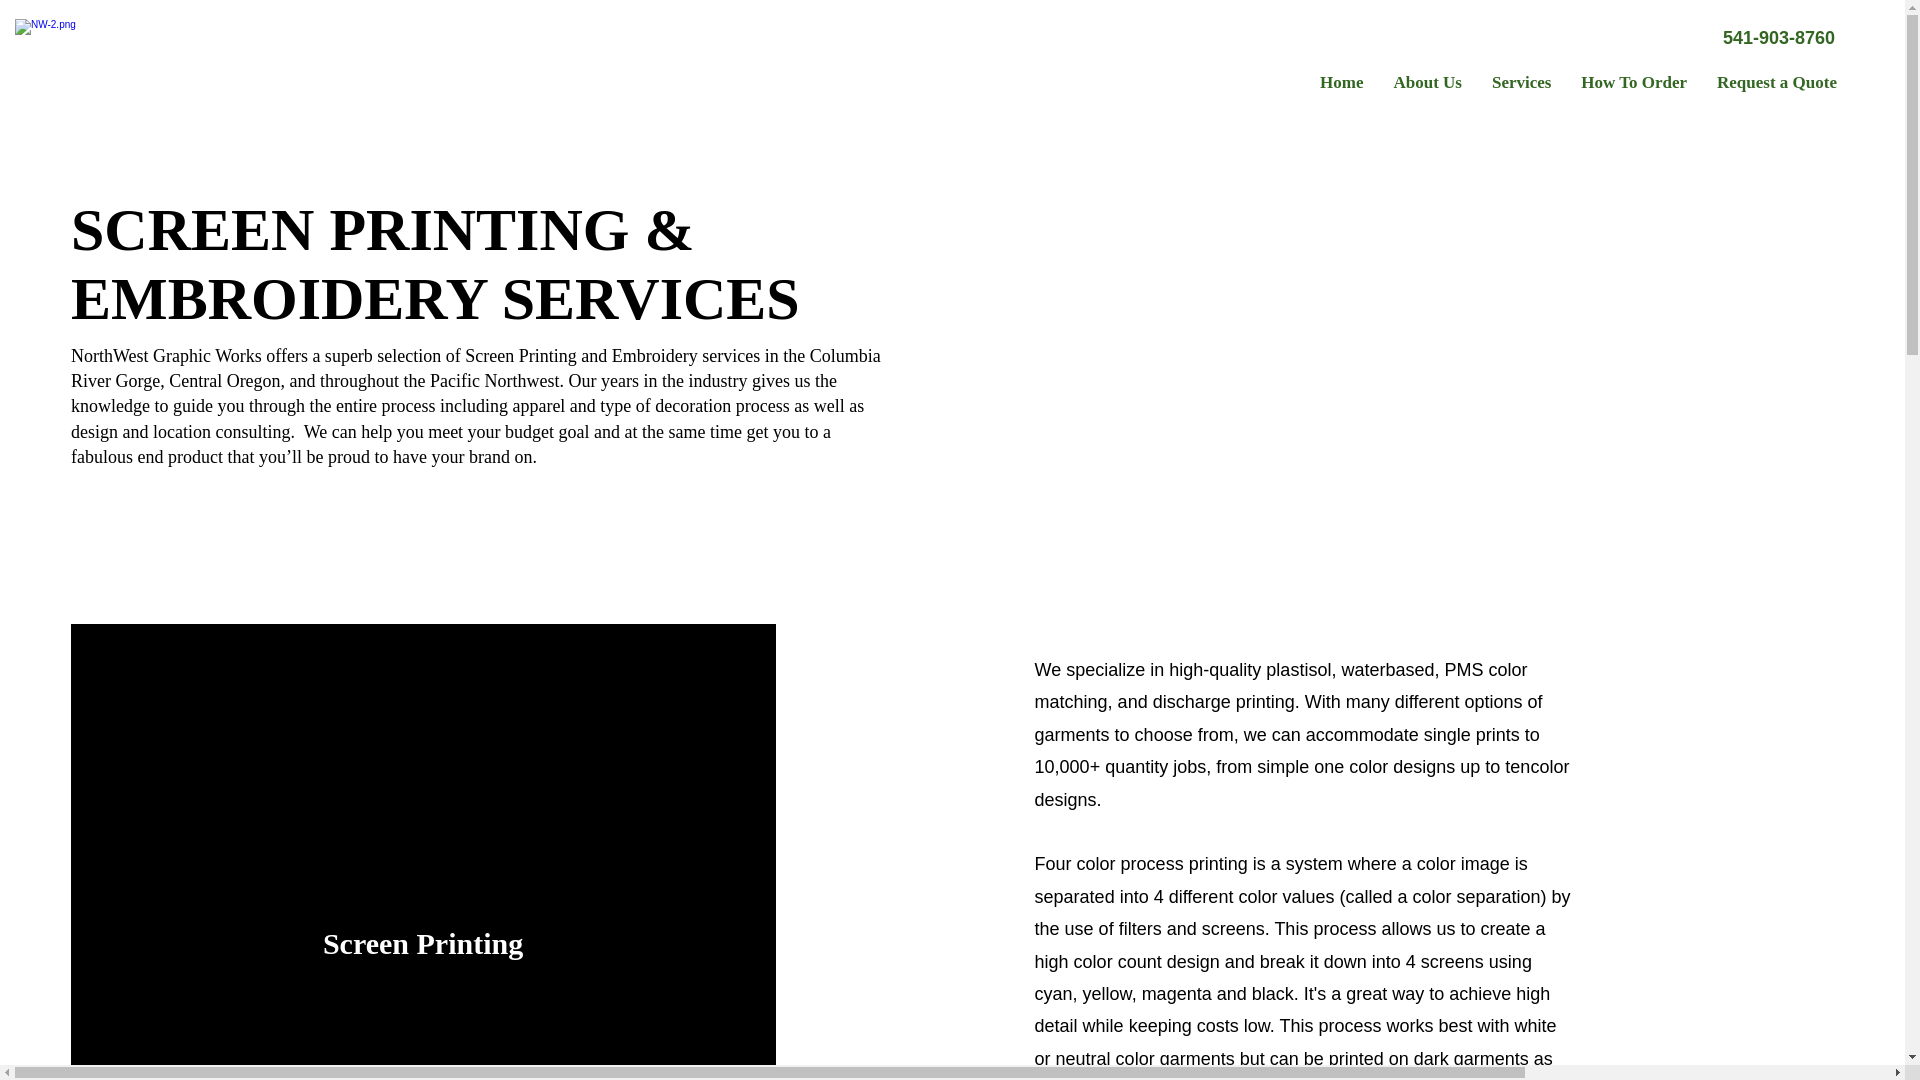  Describe the element at coordinates (1778, 38) in the screenshot. I see `541-903-8760` at that location.